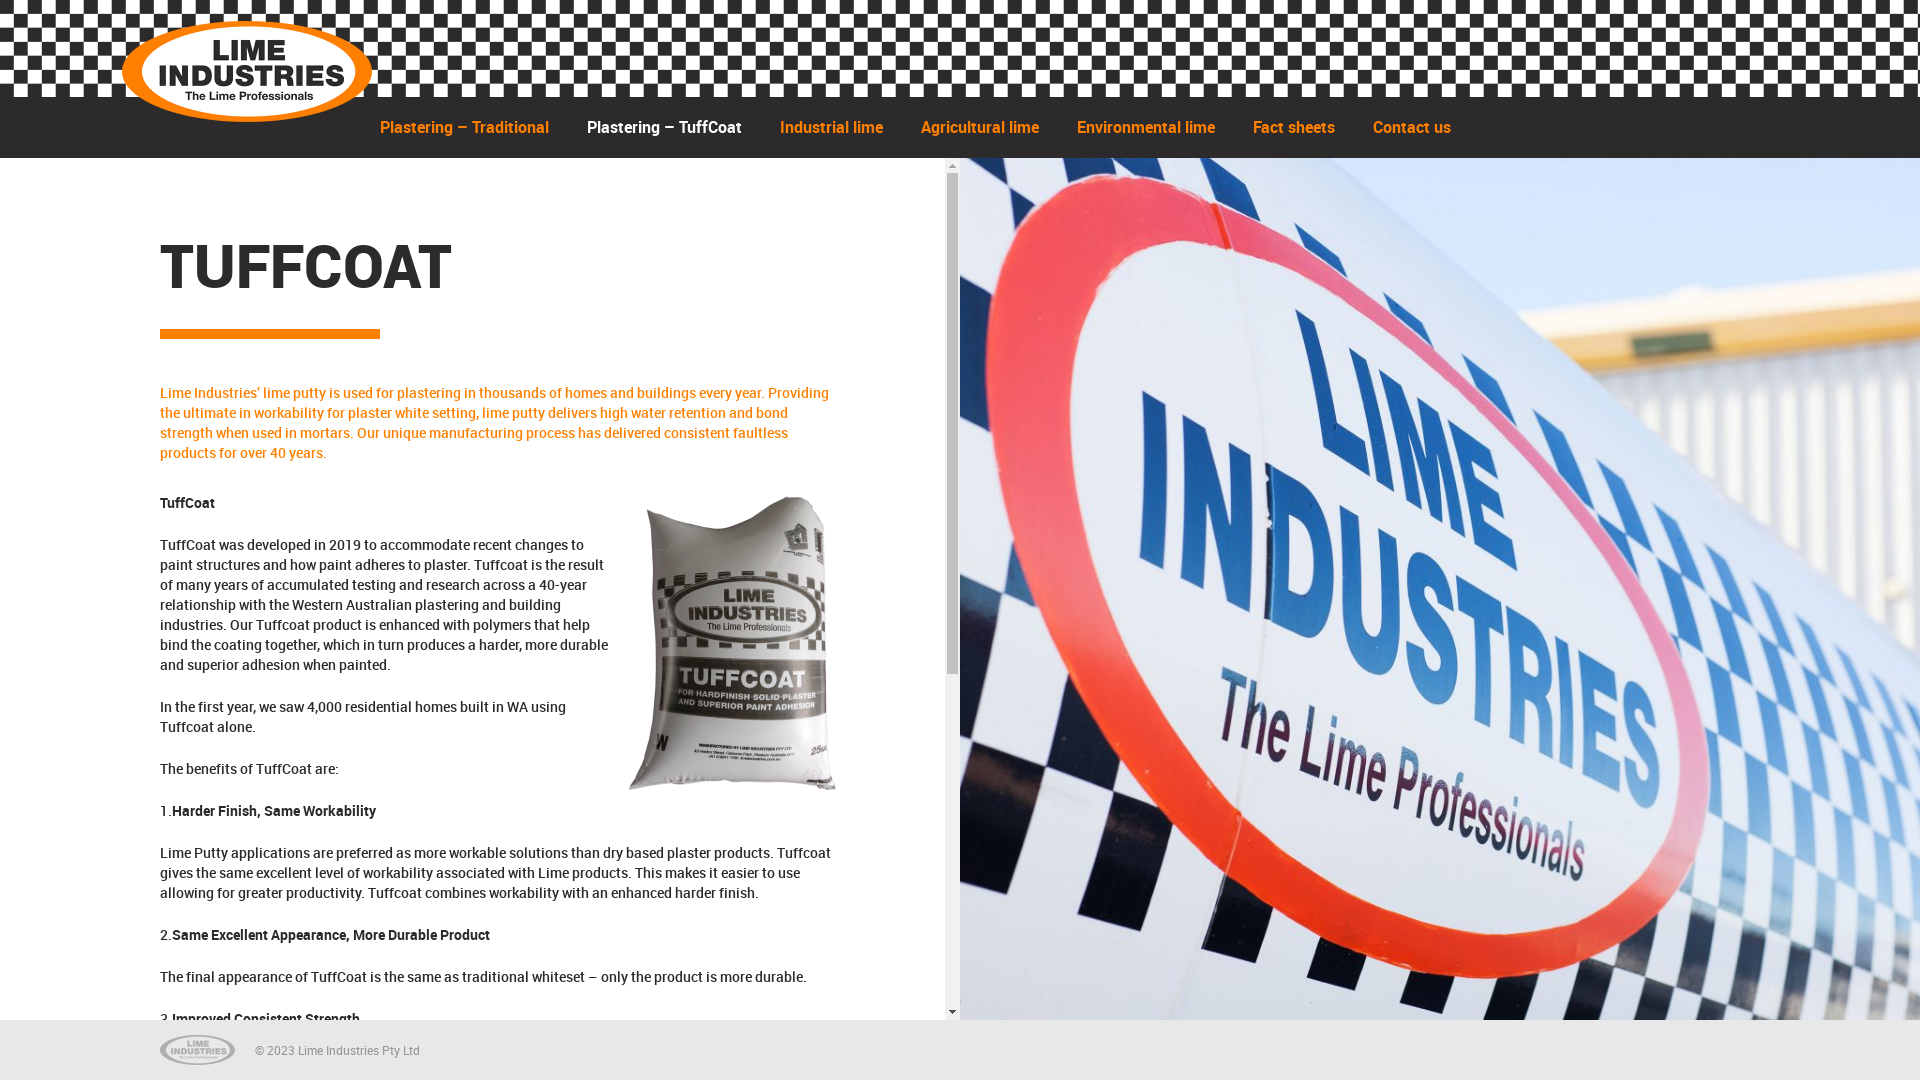 The height and width of the screenshot is (1080, 1920). I want to click on Industrial lime, so click(832, 128).